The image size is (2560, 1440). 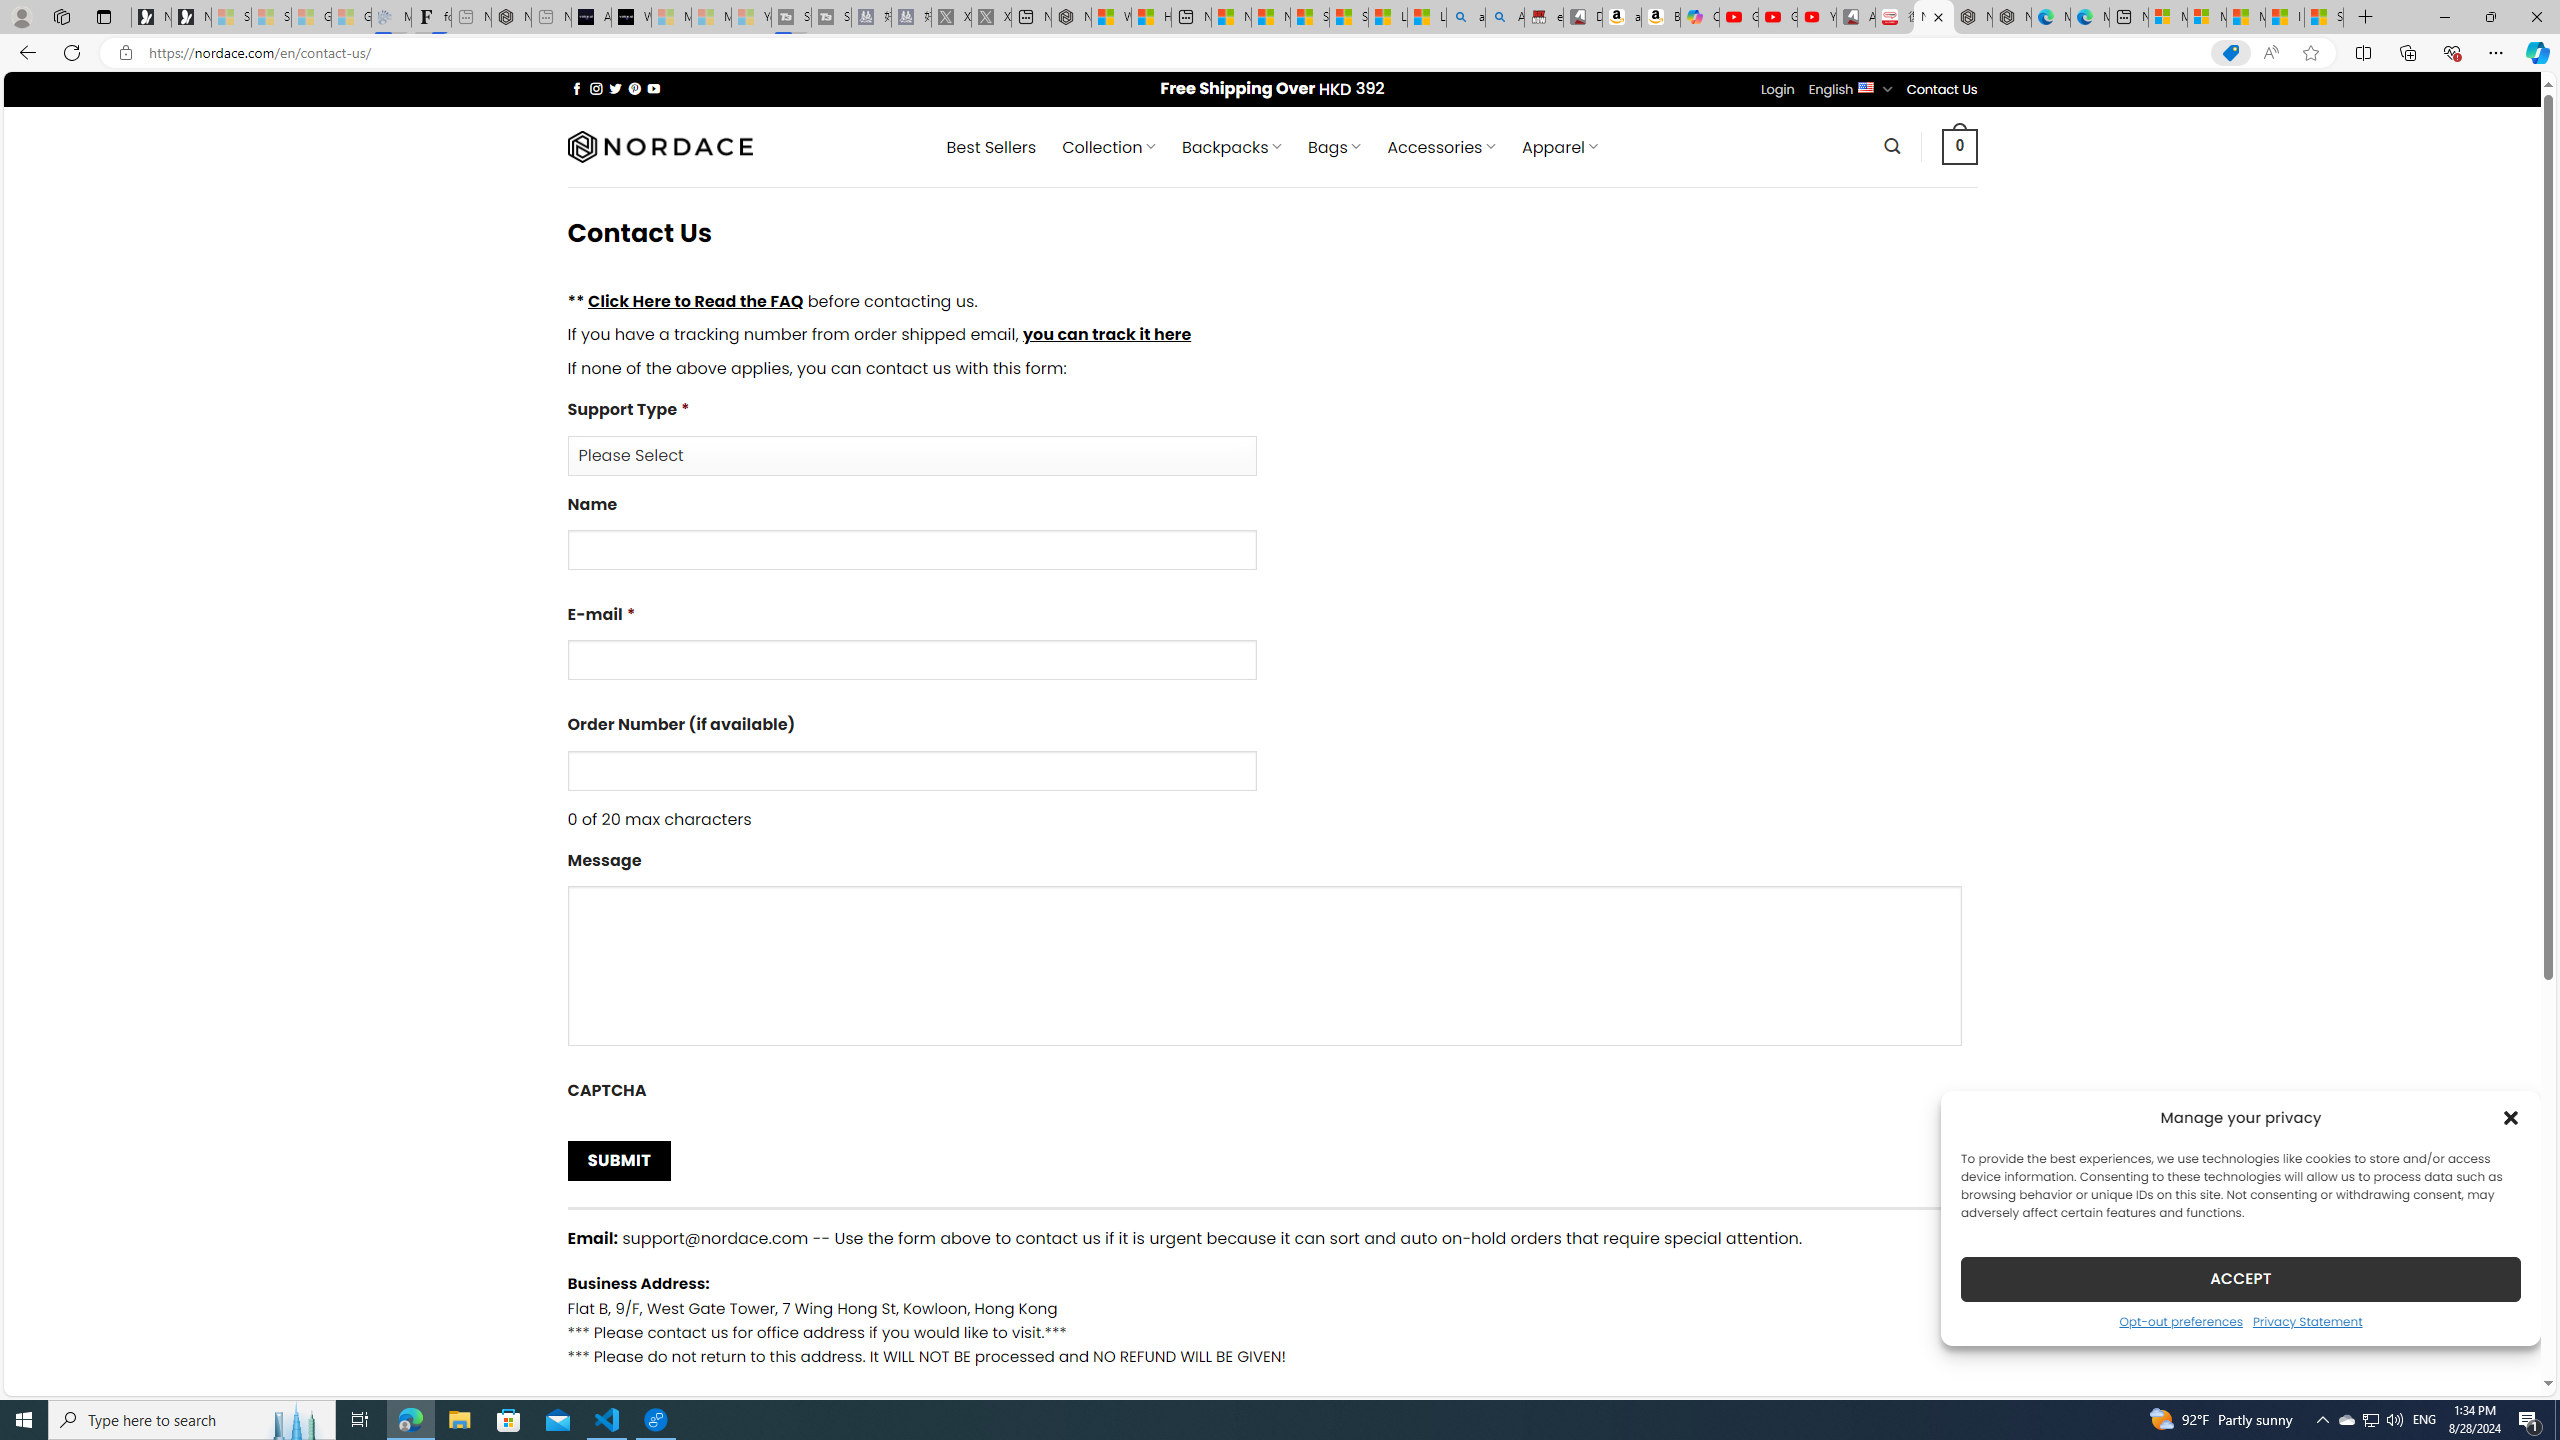 I want to click on Support Type*, so click(x=910, y=455).